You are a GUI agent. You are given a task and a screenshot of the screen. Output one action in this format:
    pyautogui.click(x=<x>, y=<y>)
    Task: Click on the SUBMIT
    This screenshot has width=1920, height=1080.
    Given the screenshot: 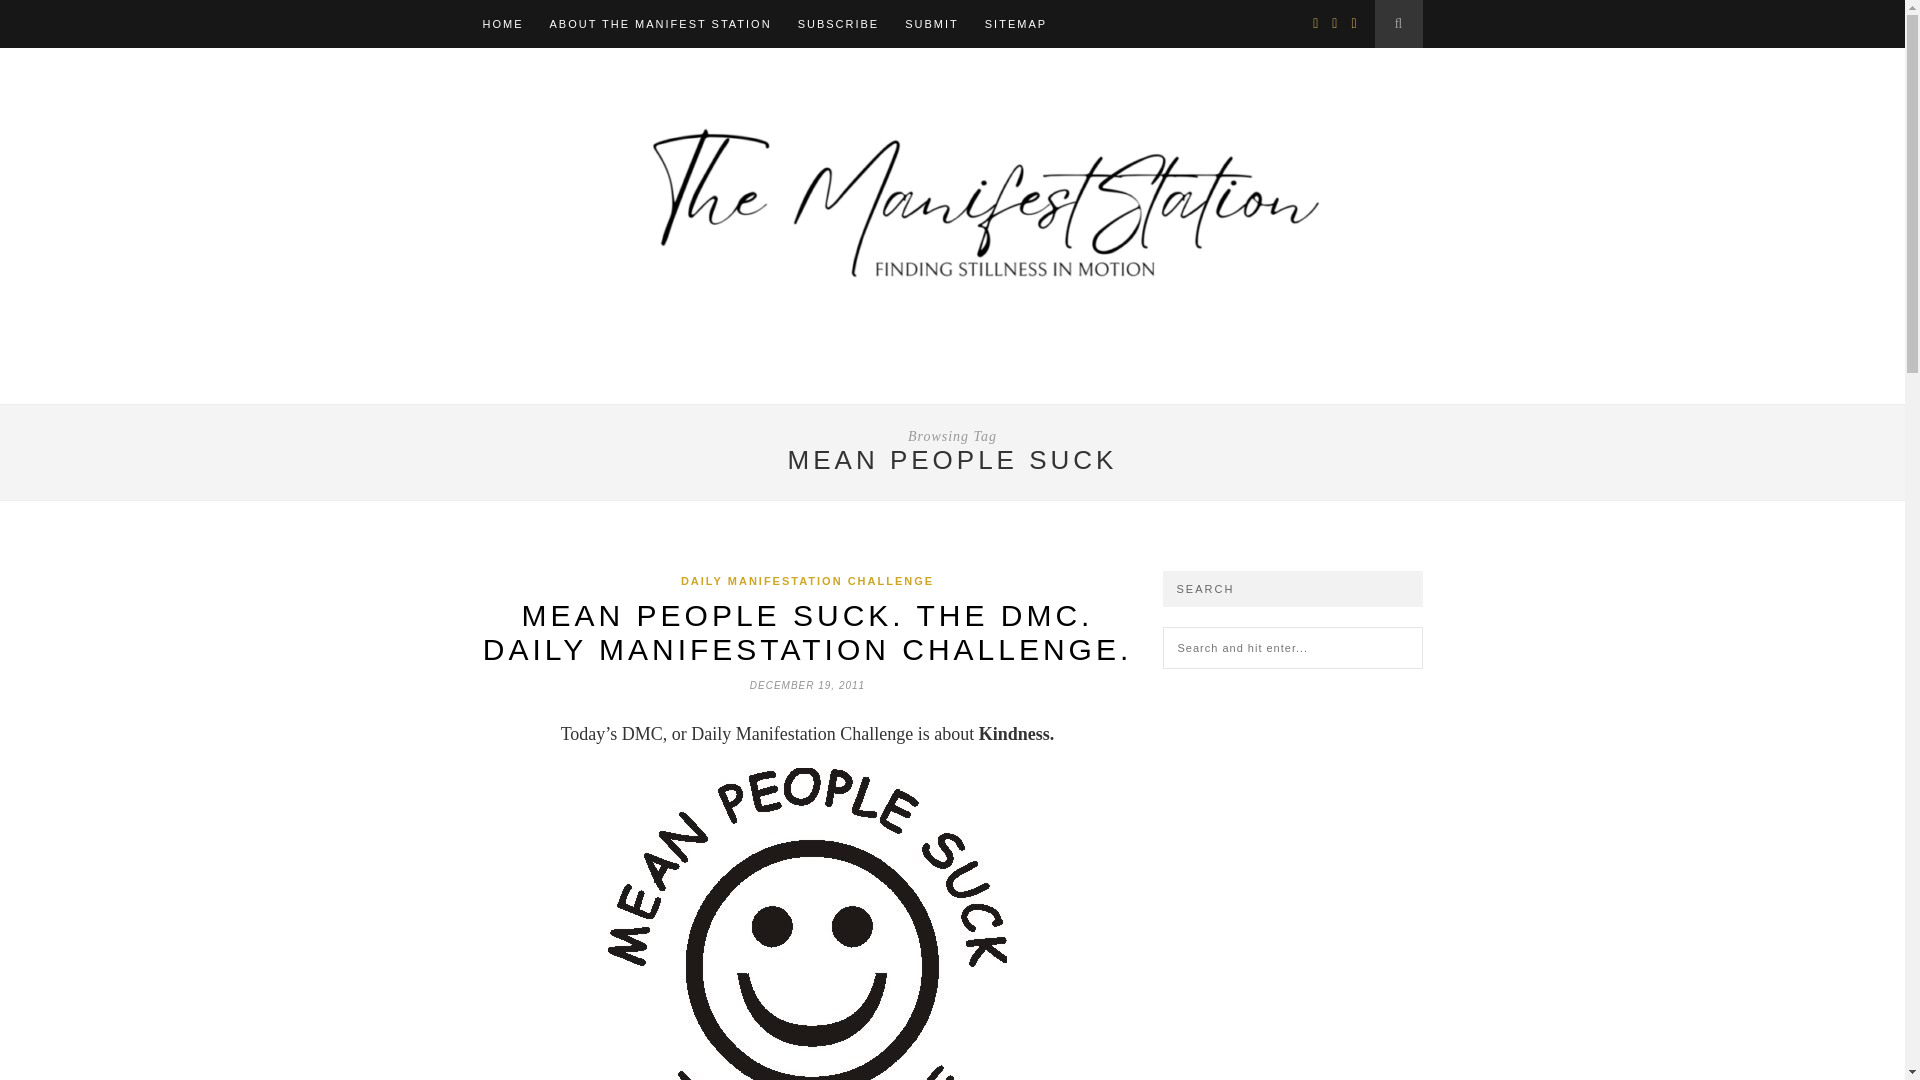 What is the action you would take?
    pyautogui.click(x=931, y=24)
    